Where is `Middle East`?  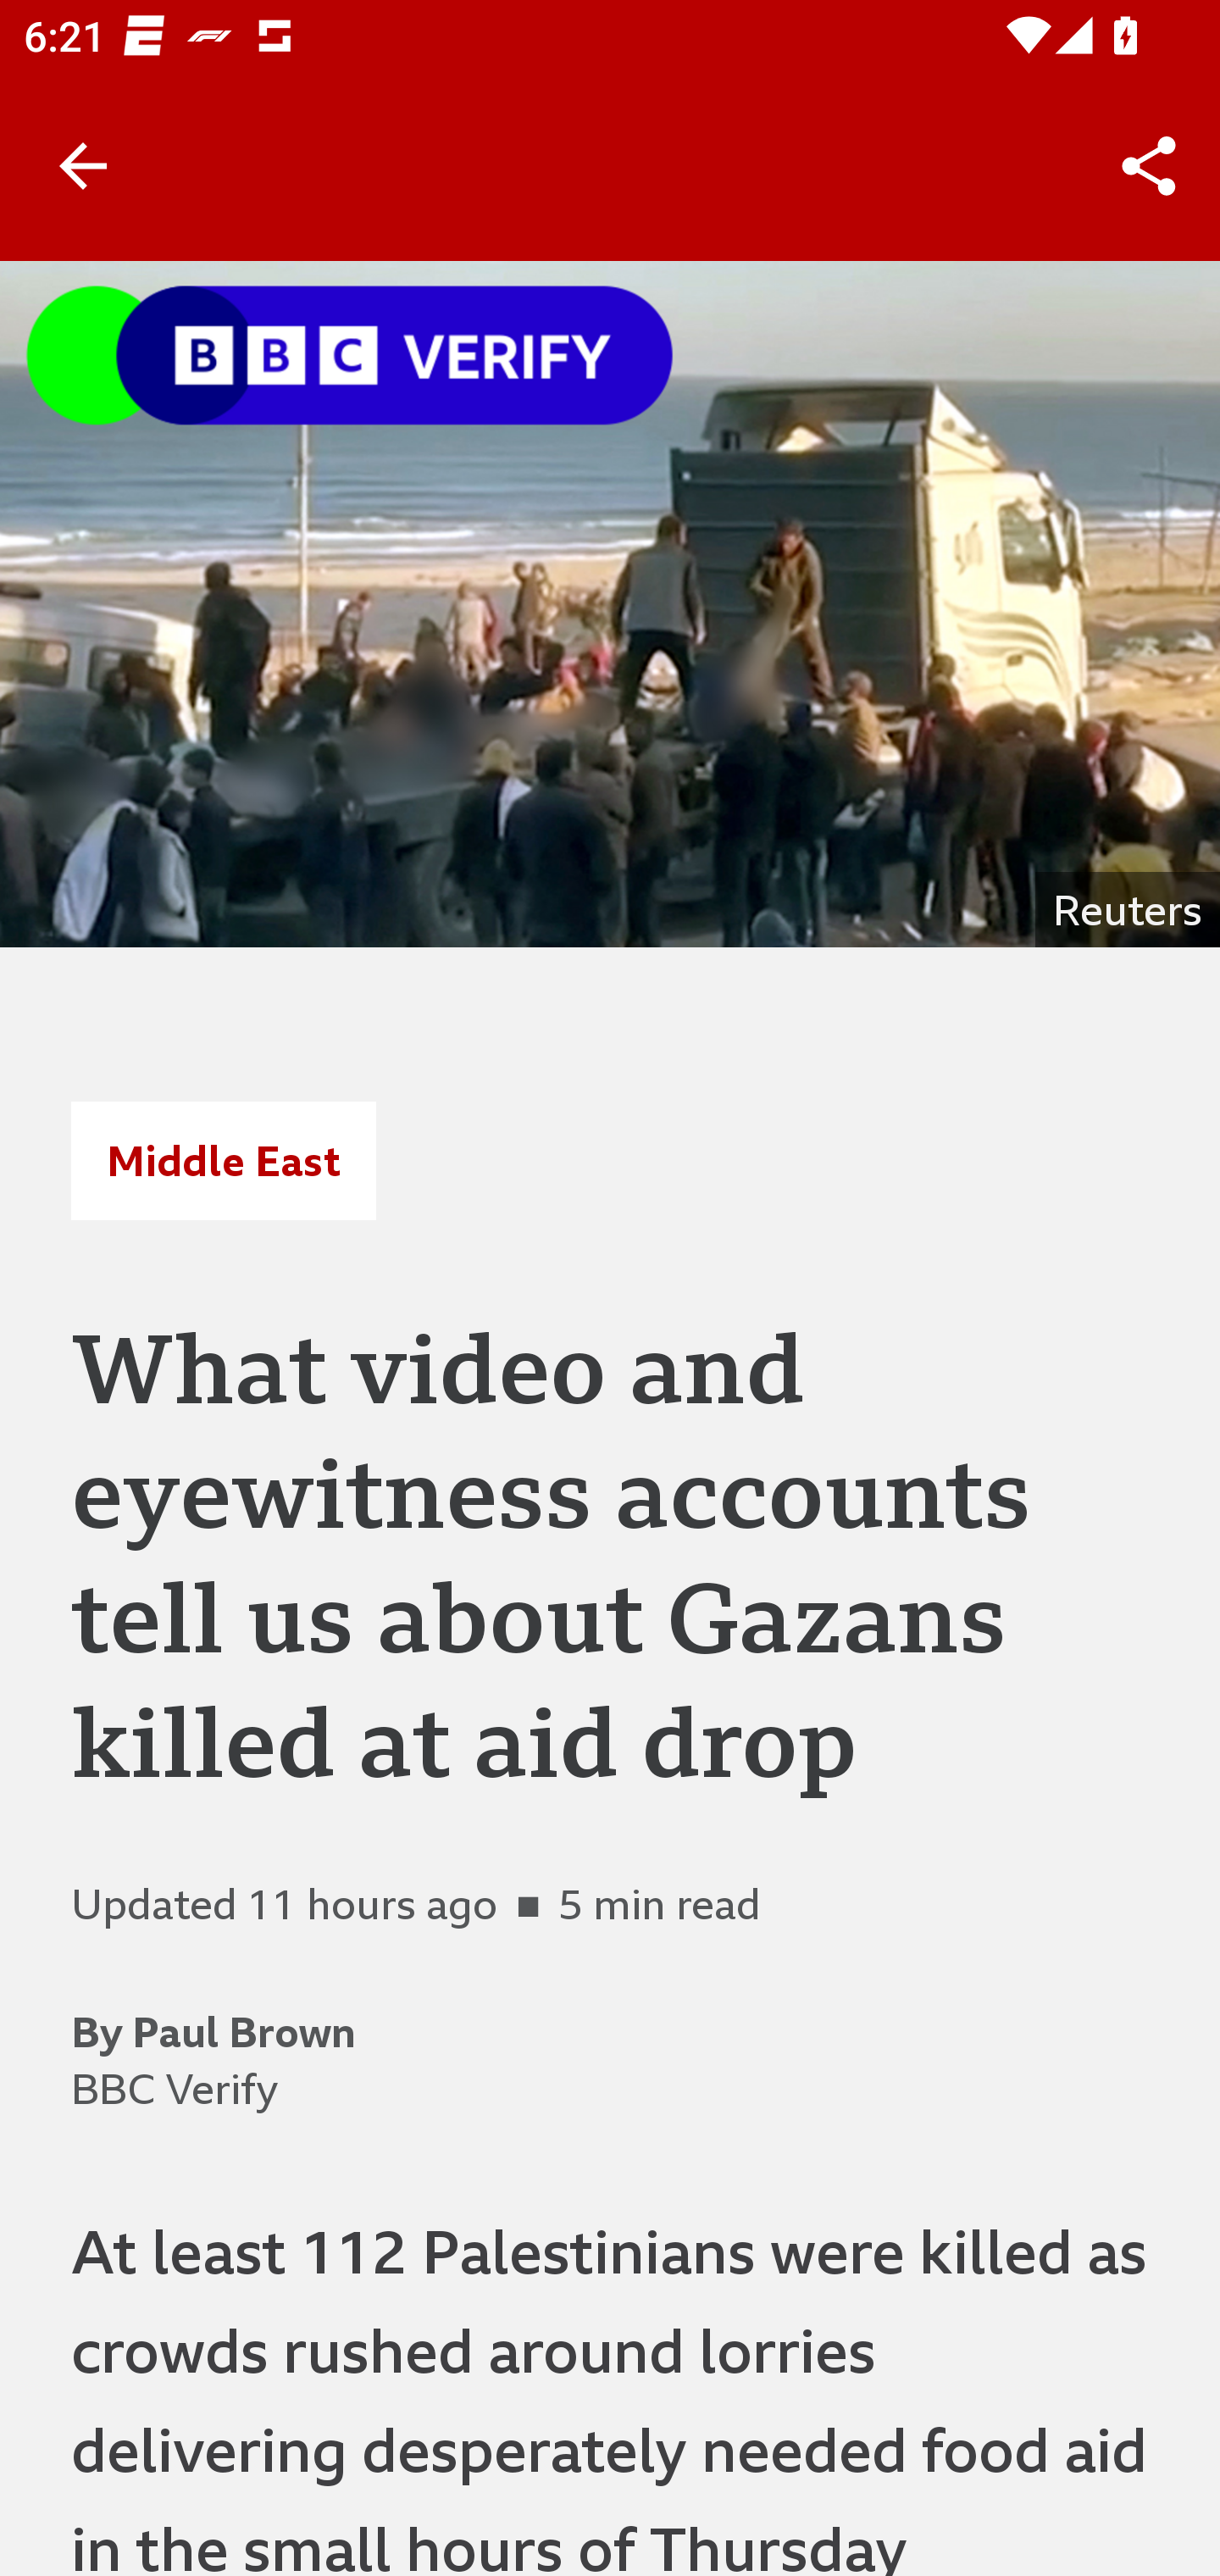 Middle East is located at coordinates (223, 1160).